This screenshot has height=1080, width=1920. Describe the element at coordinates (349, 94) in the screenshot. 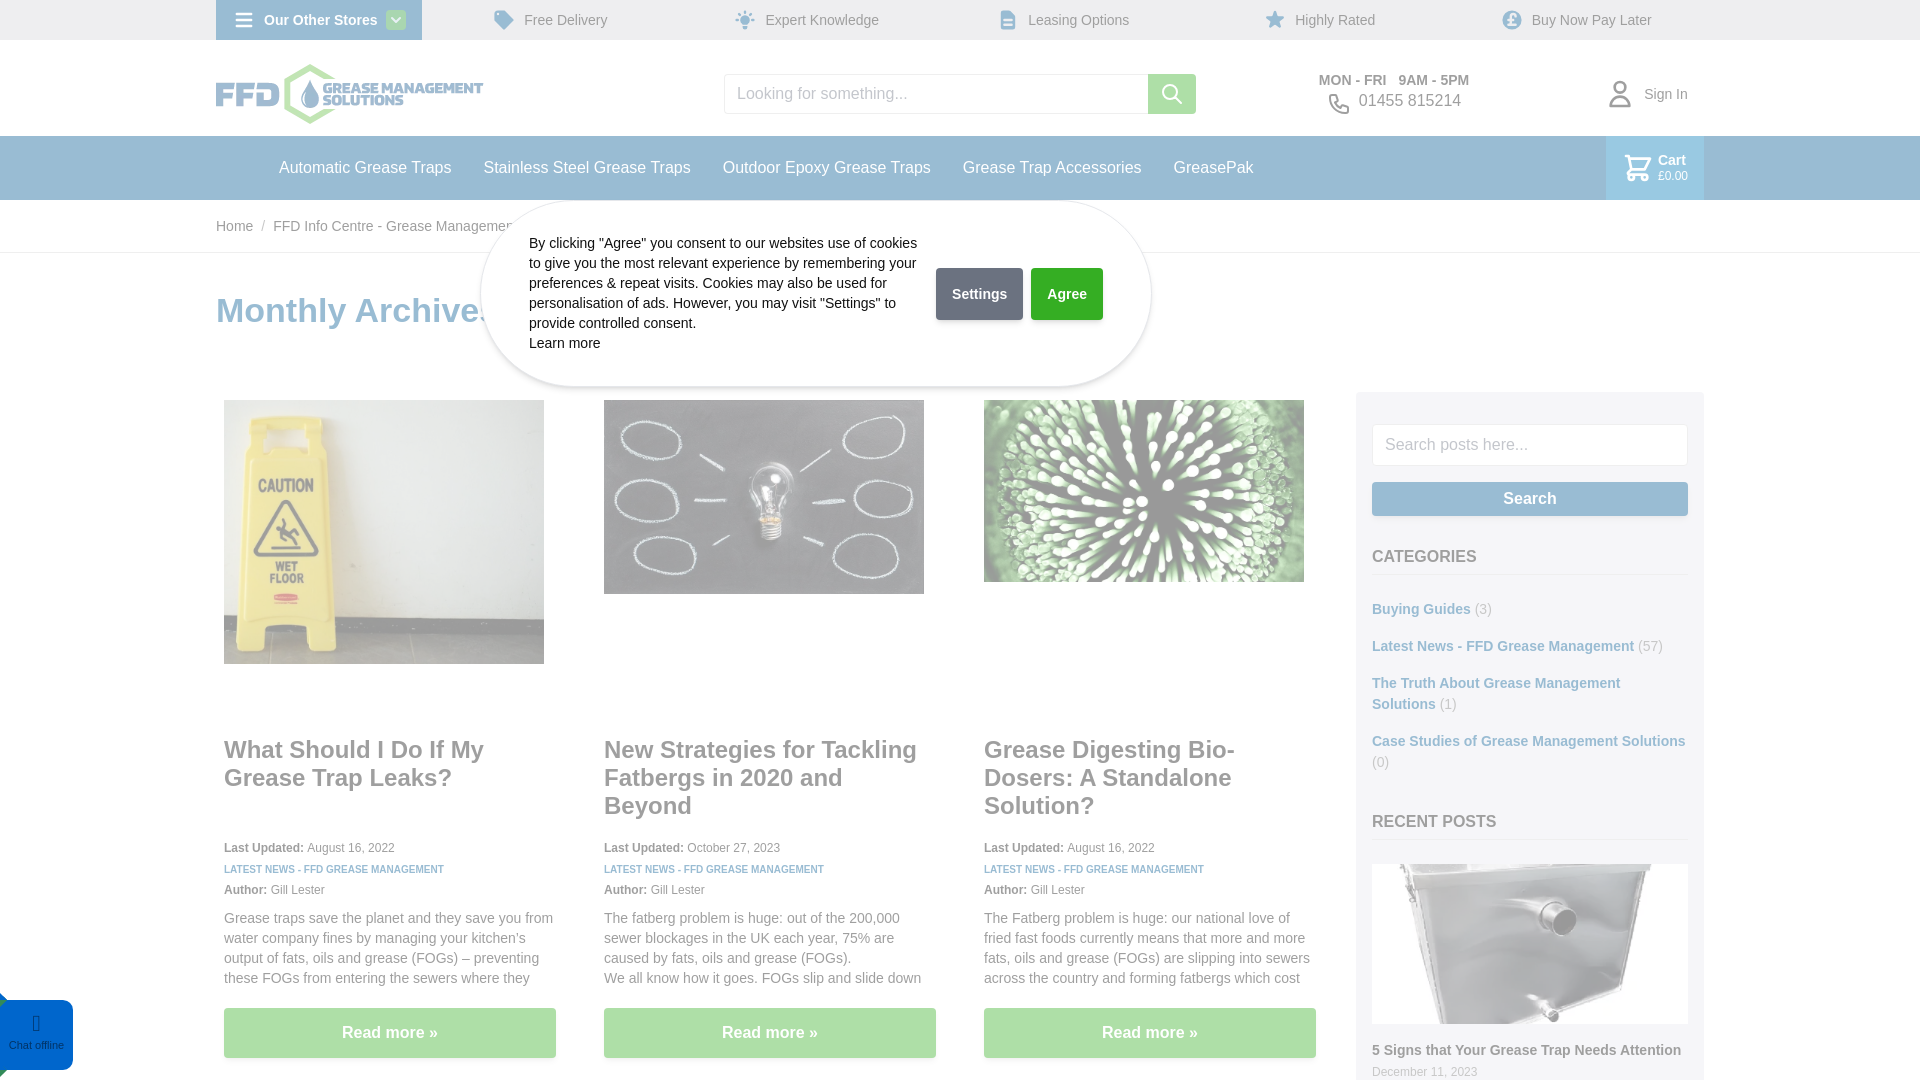

I see `FFD Grease Management Solutions` at that location.